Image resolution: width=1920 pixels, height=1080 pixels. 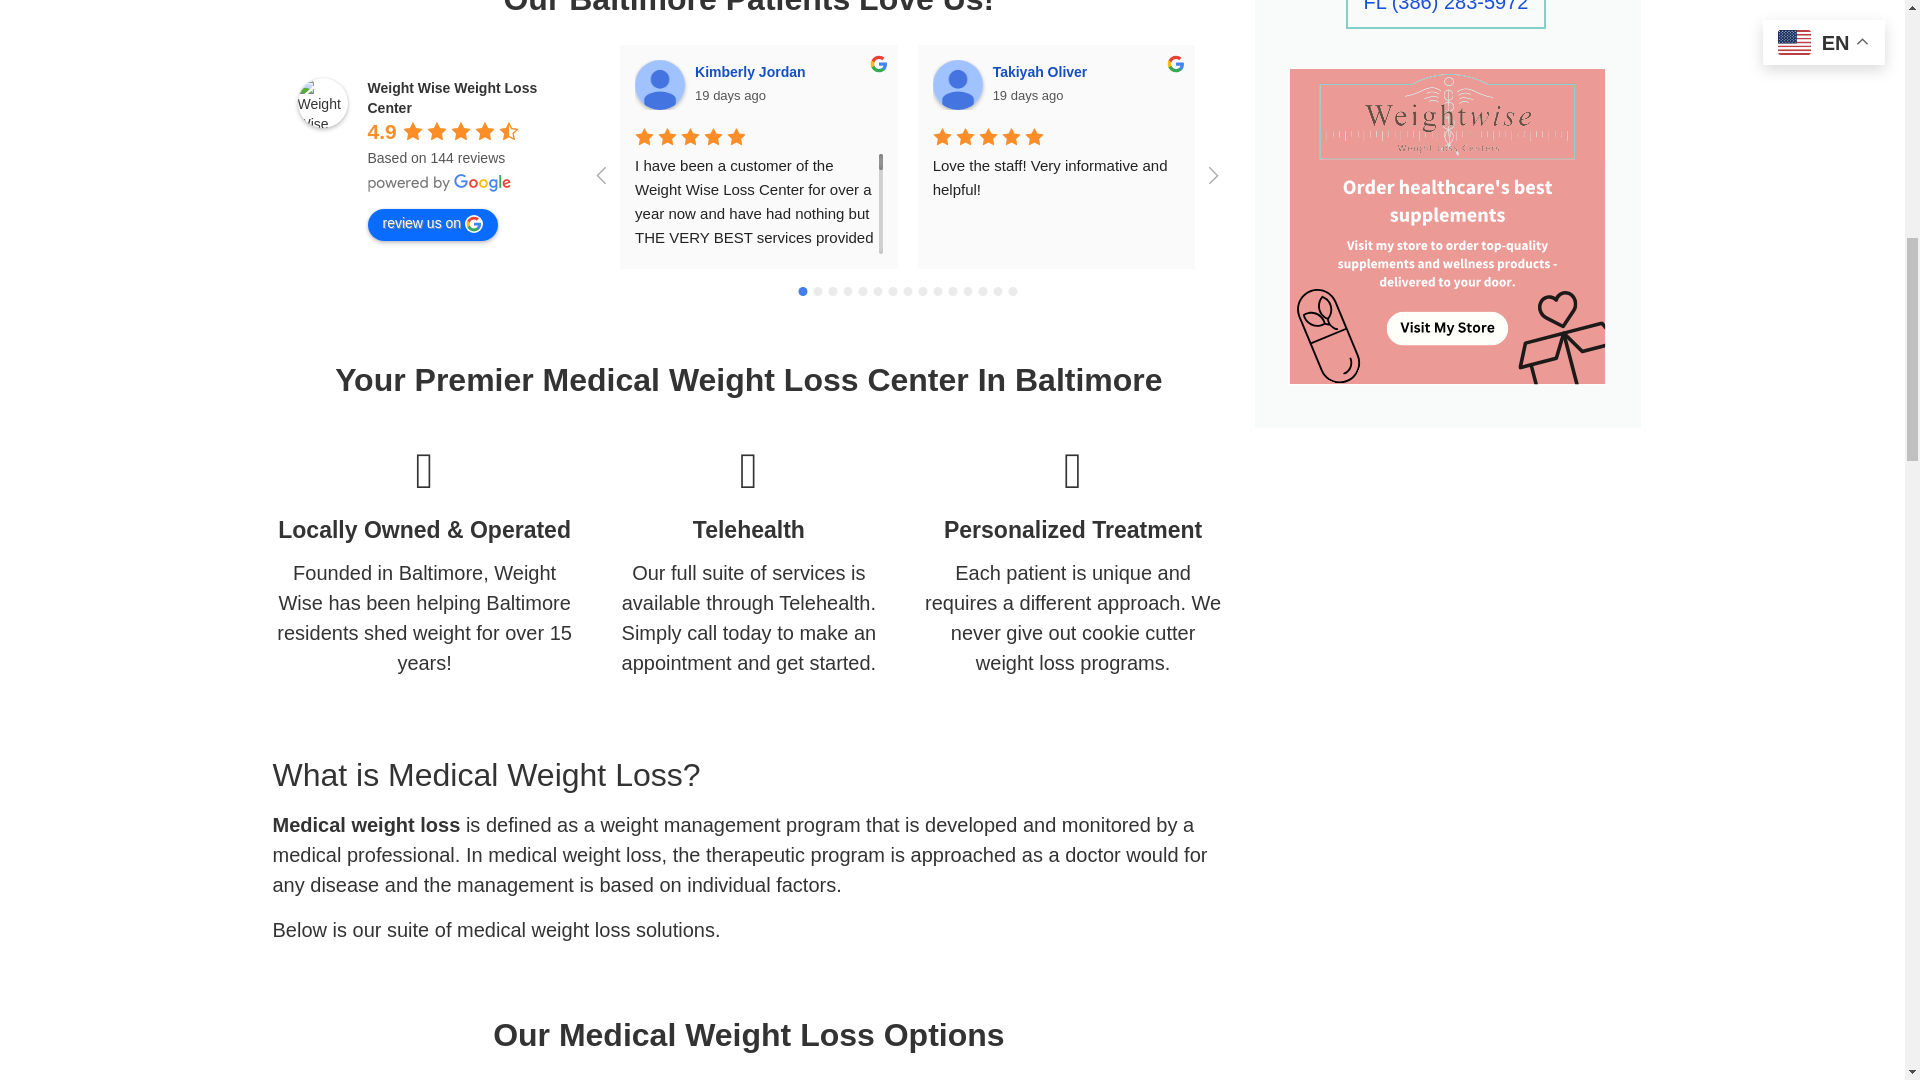 I want to click on Weight Wise Weight Loss Center, so click(x=322, y=102).